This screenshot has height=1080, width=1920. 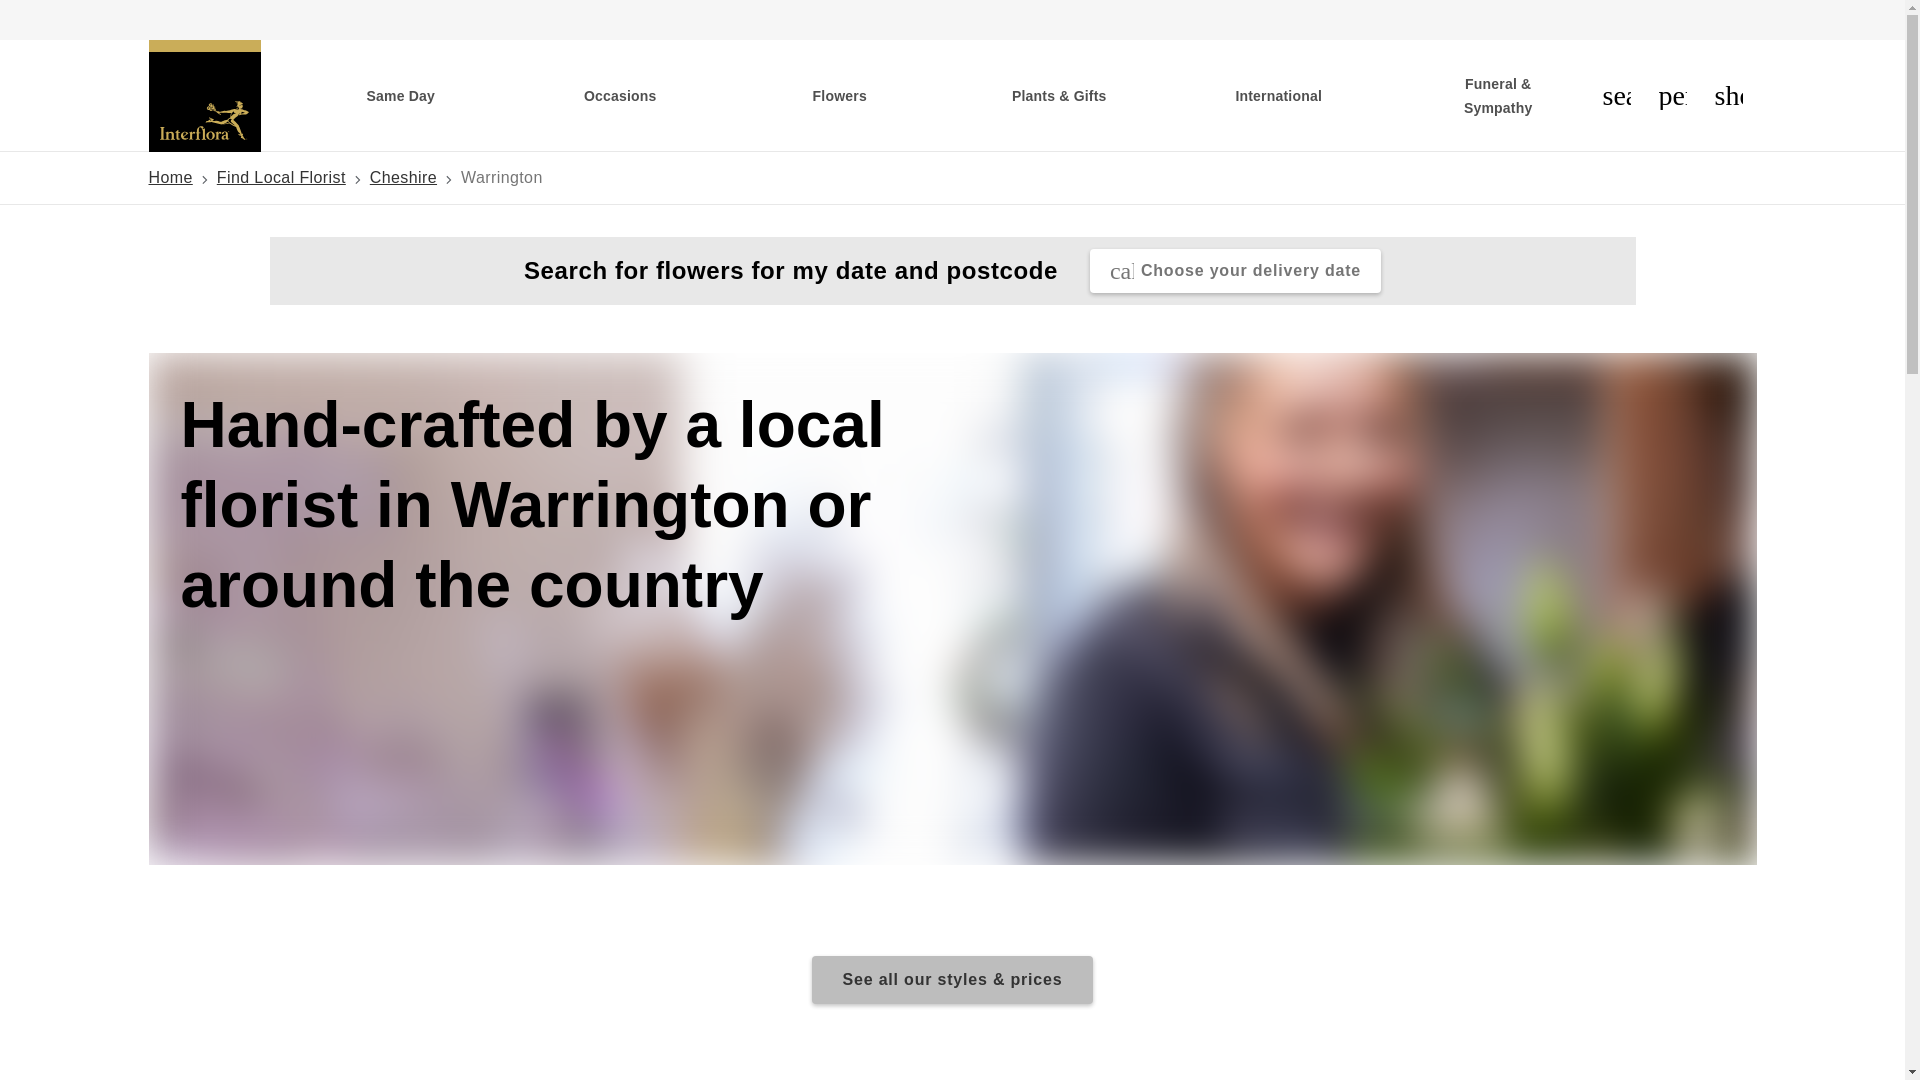 I want to click on Same Day, so click(x=400, y=96).